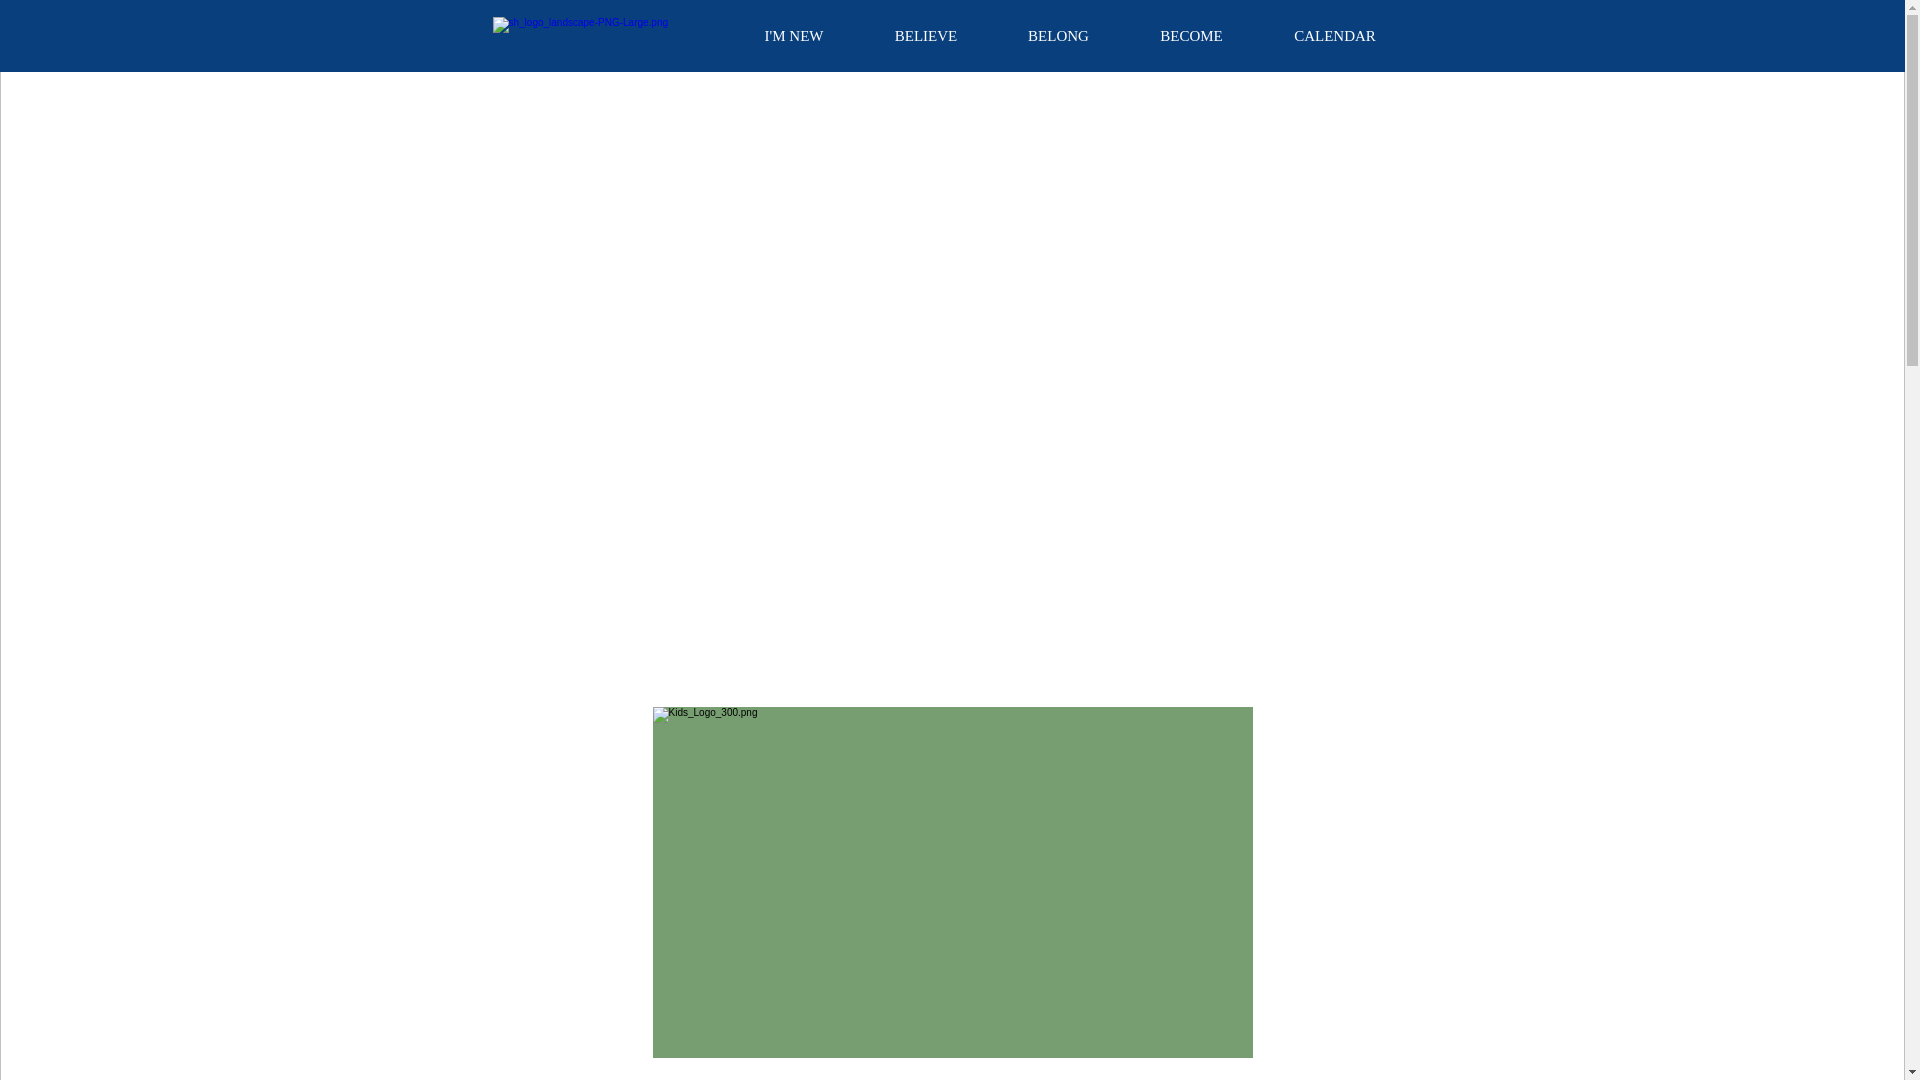  I want to click on children-in-circleweb.jpg, so click(952, 882).